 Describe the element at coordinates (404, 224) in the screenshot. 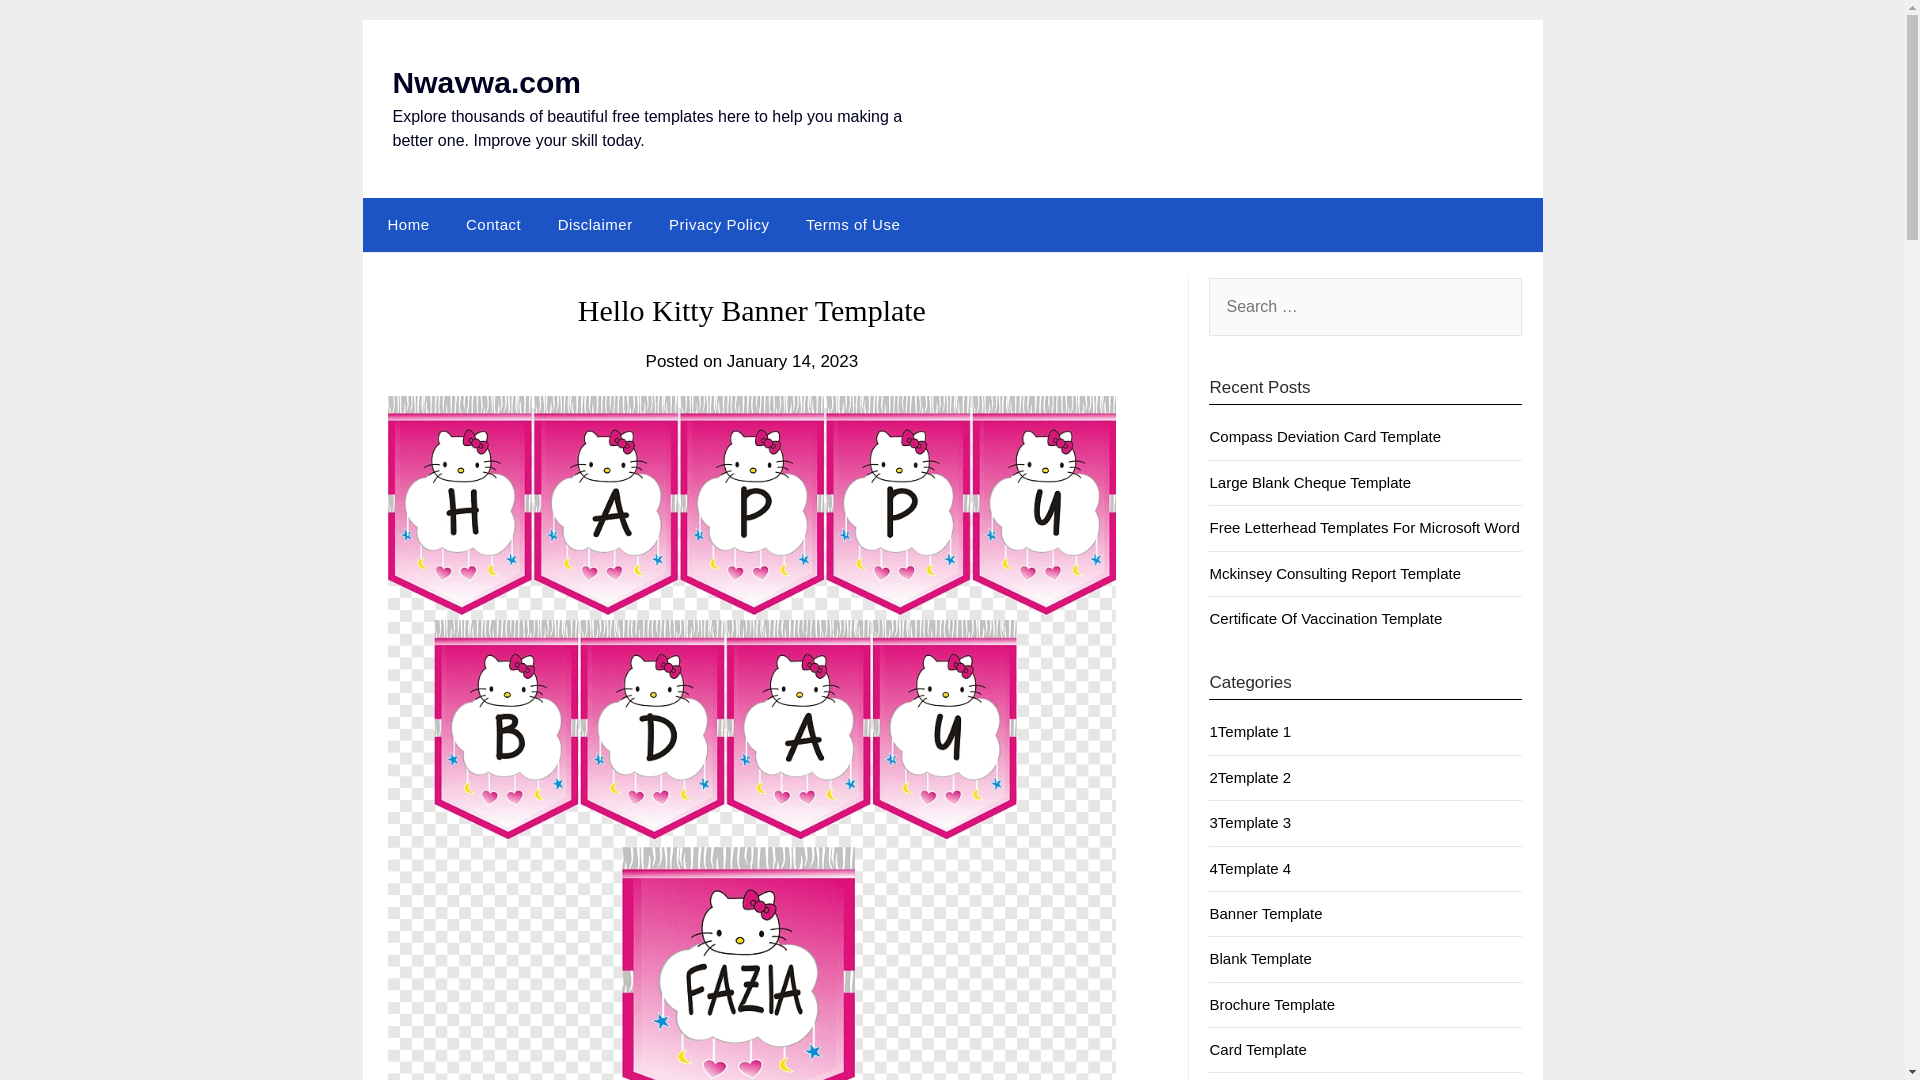

I see `Home` at that location.